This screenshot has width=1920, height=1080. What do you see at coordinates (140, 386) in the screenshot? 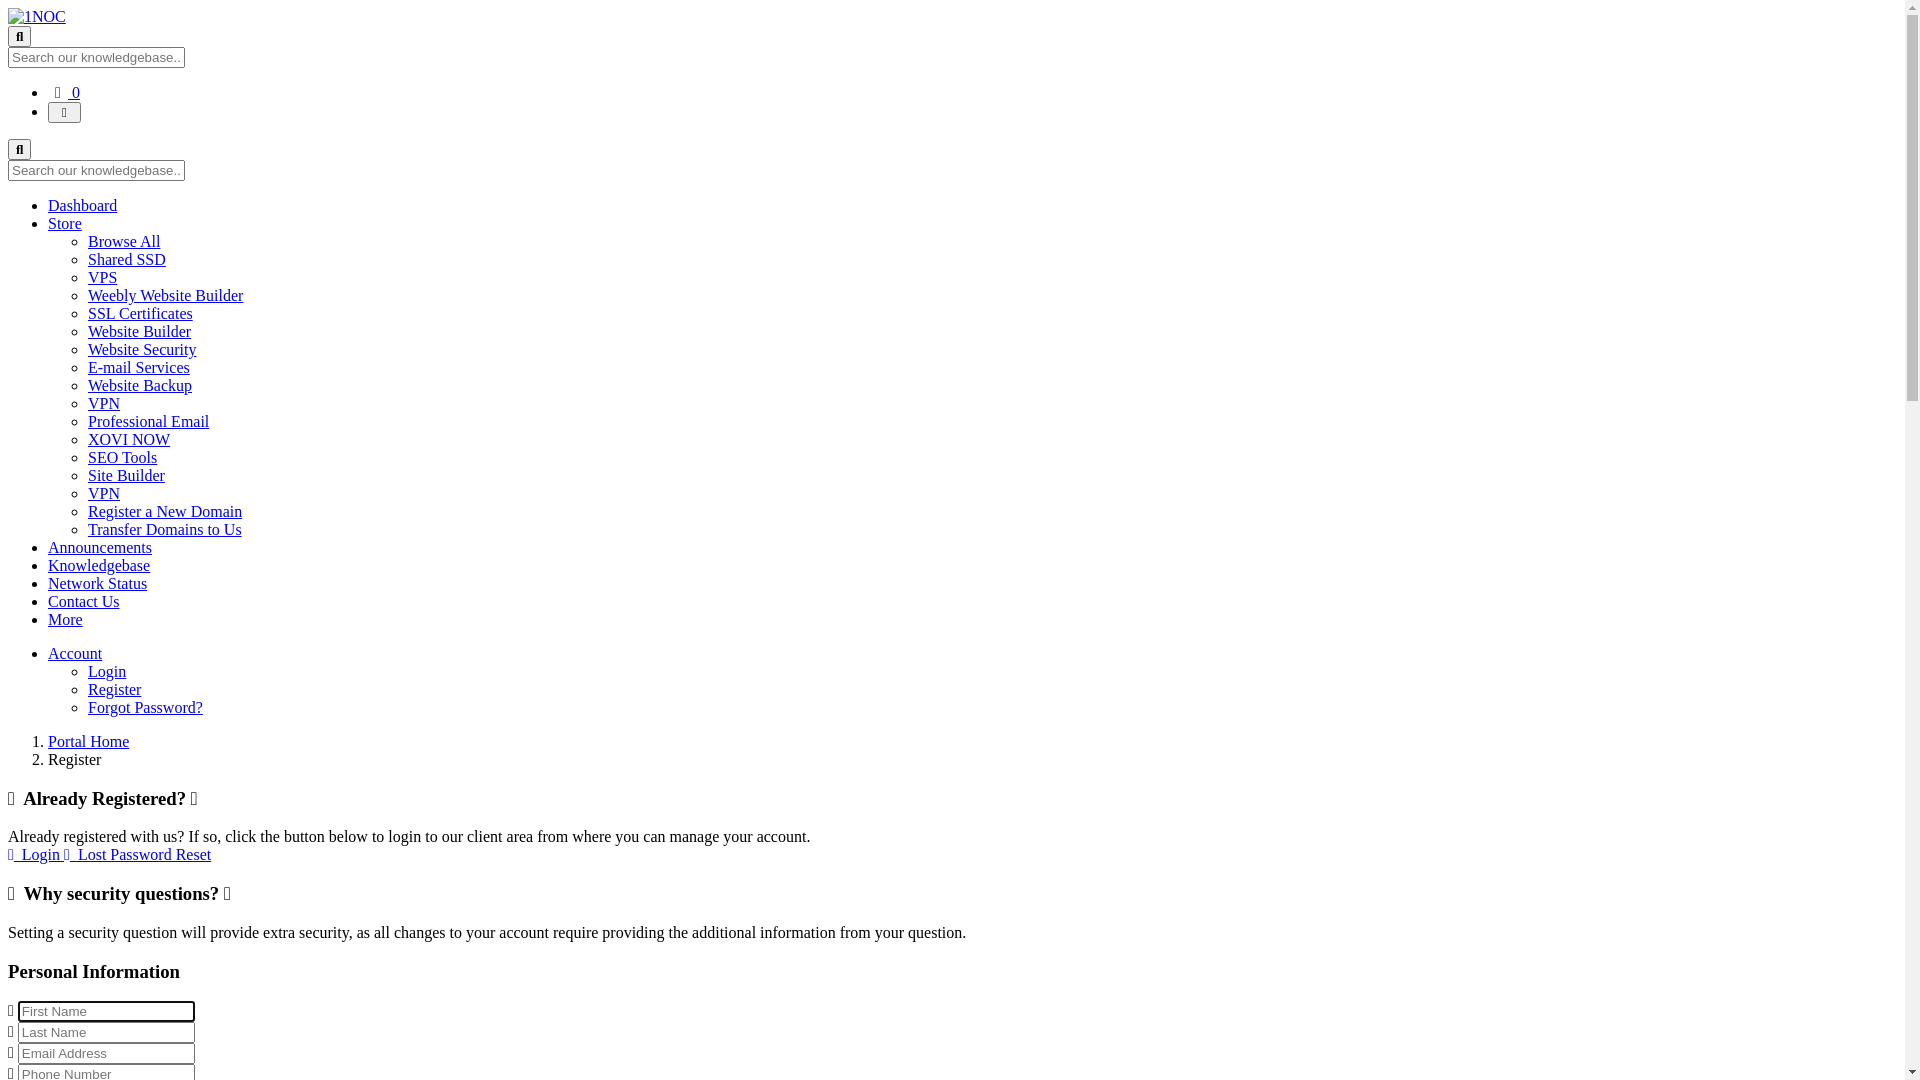
I see `Website Backup` at bounding box center [140, 386].